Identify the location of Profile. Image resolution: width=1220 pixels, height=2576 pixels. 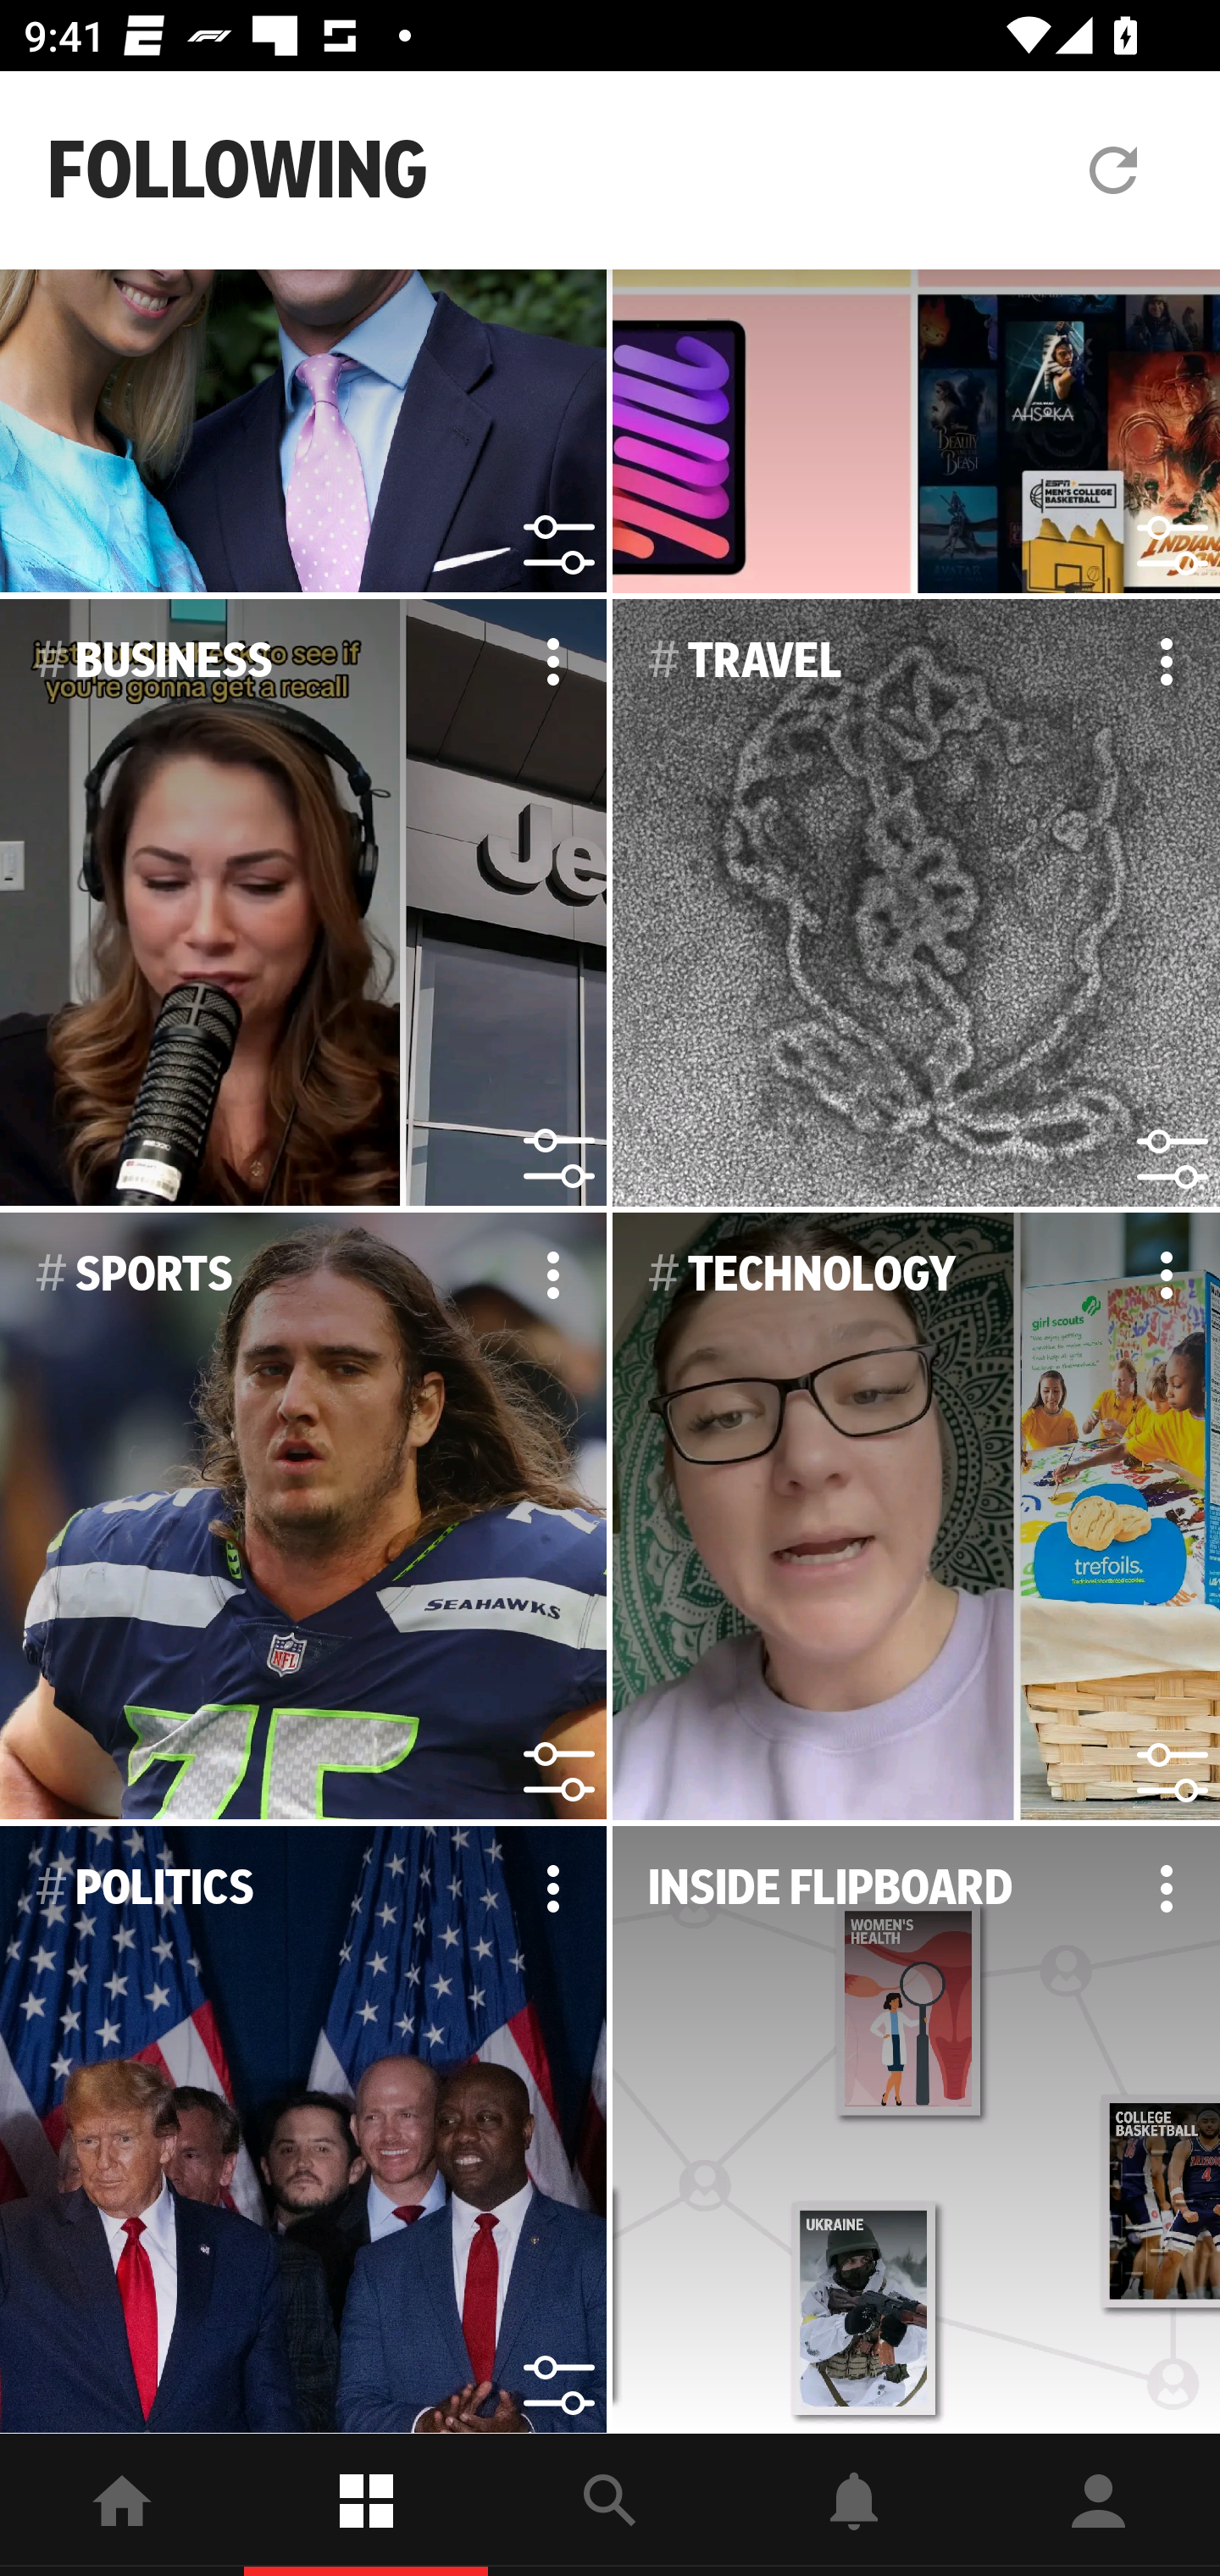
(1098, 2505).